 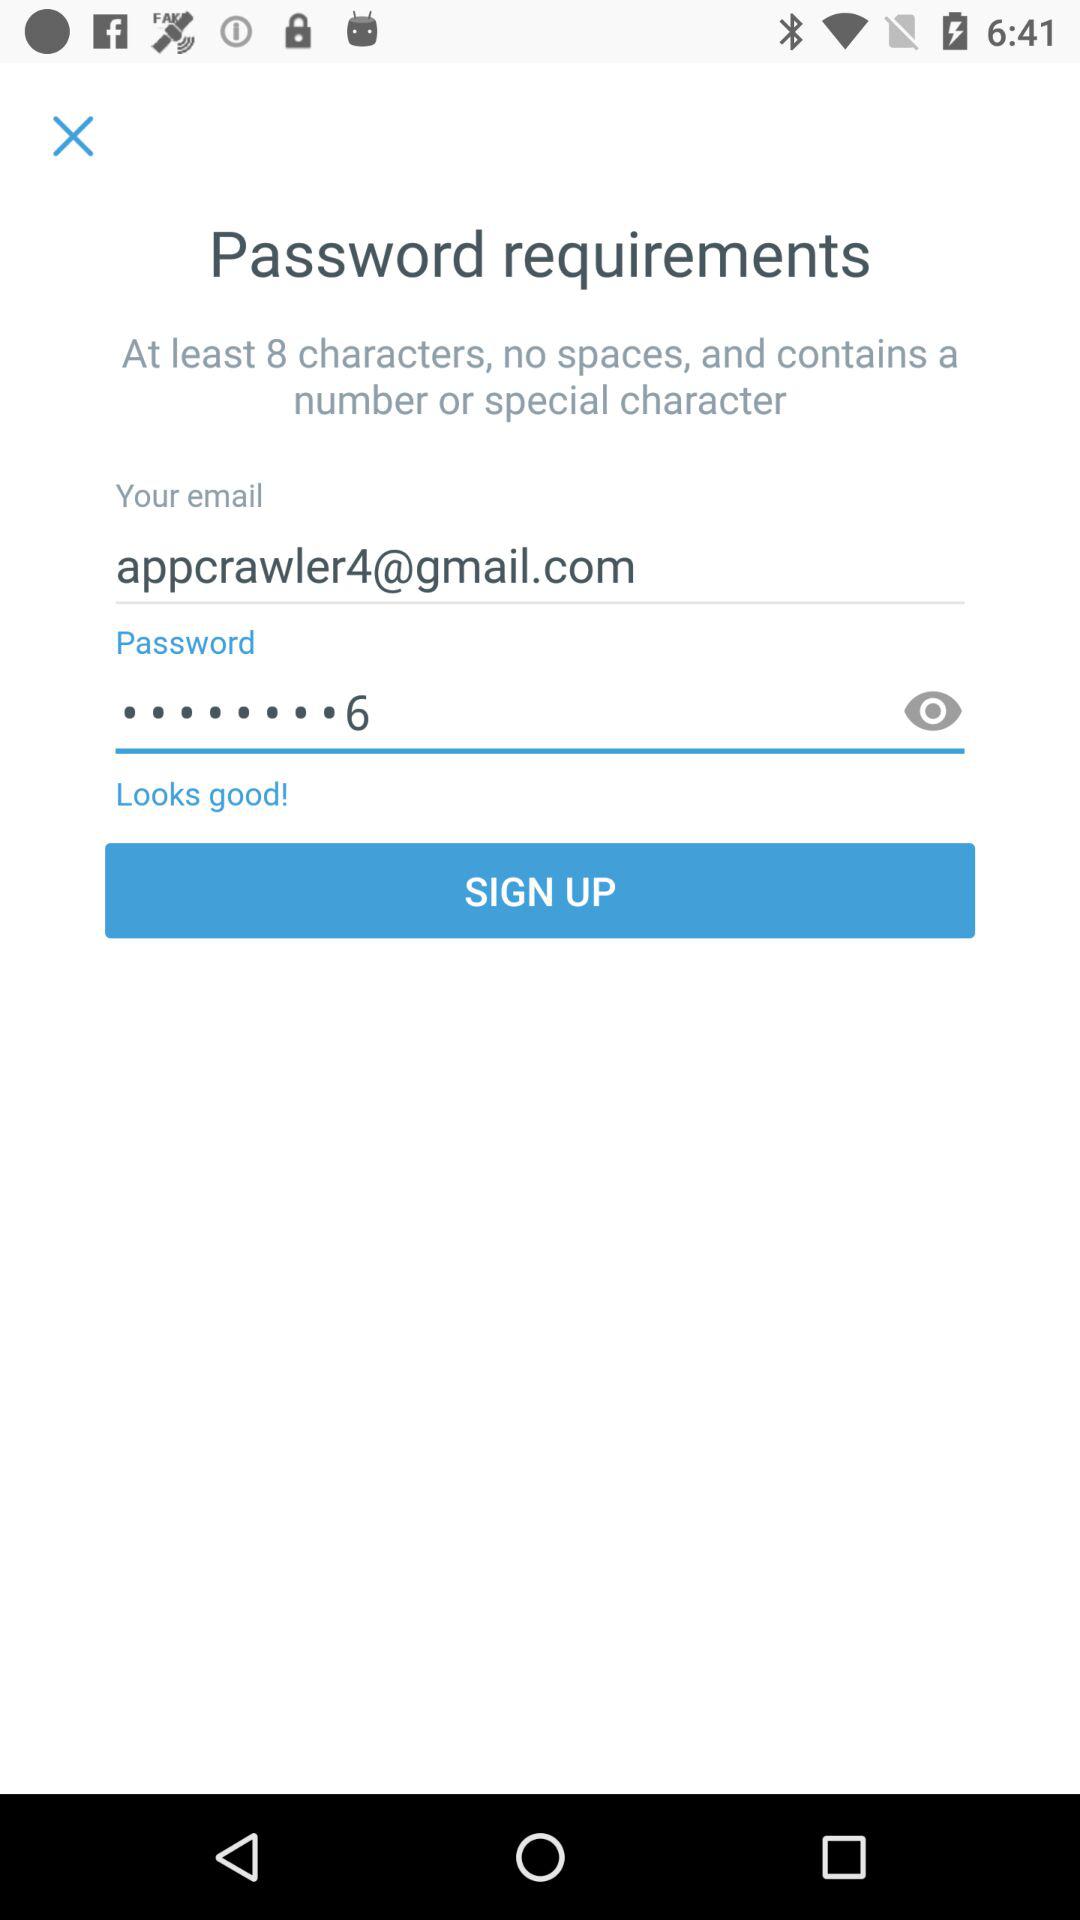 What do you see at coordinates (932, 712) in the screenshot?
I see `tap item below the appcrawler4@gmail.com` at bounding box center [932, 712].